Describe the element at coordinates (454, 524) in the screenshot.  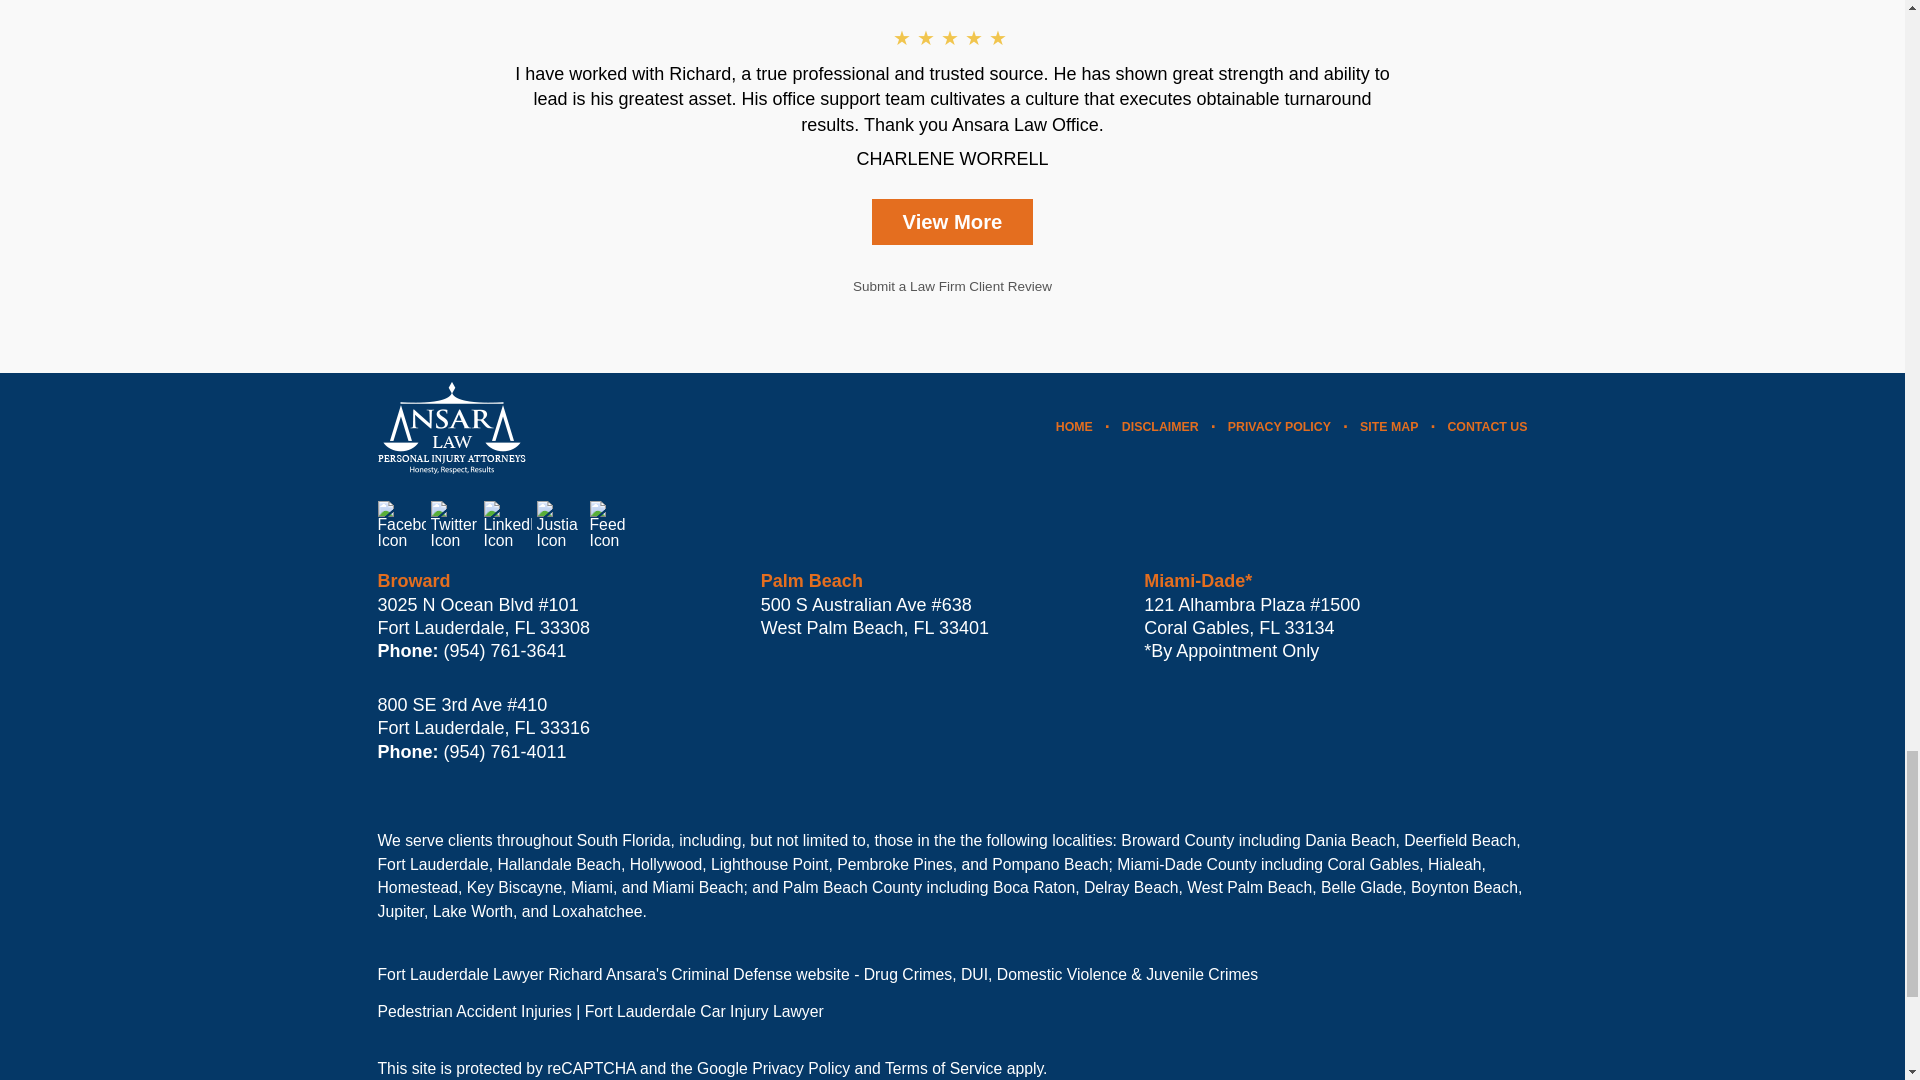
I see `Twitter` at that location.